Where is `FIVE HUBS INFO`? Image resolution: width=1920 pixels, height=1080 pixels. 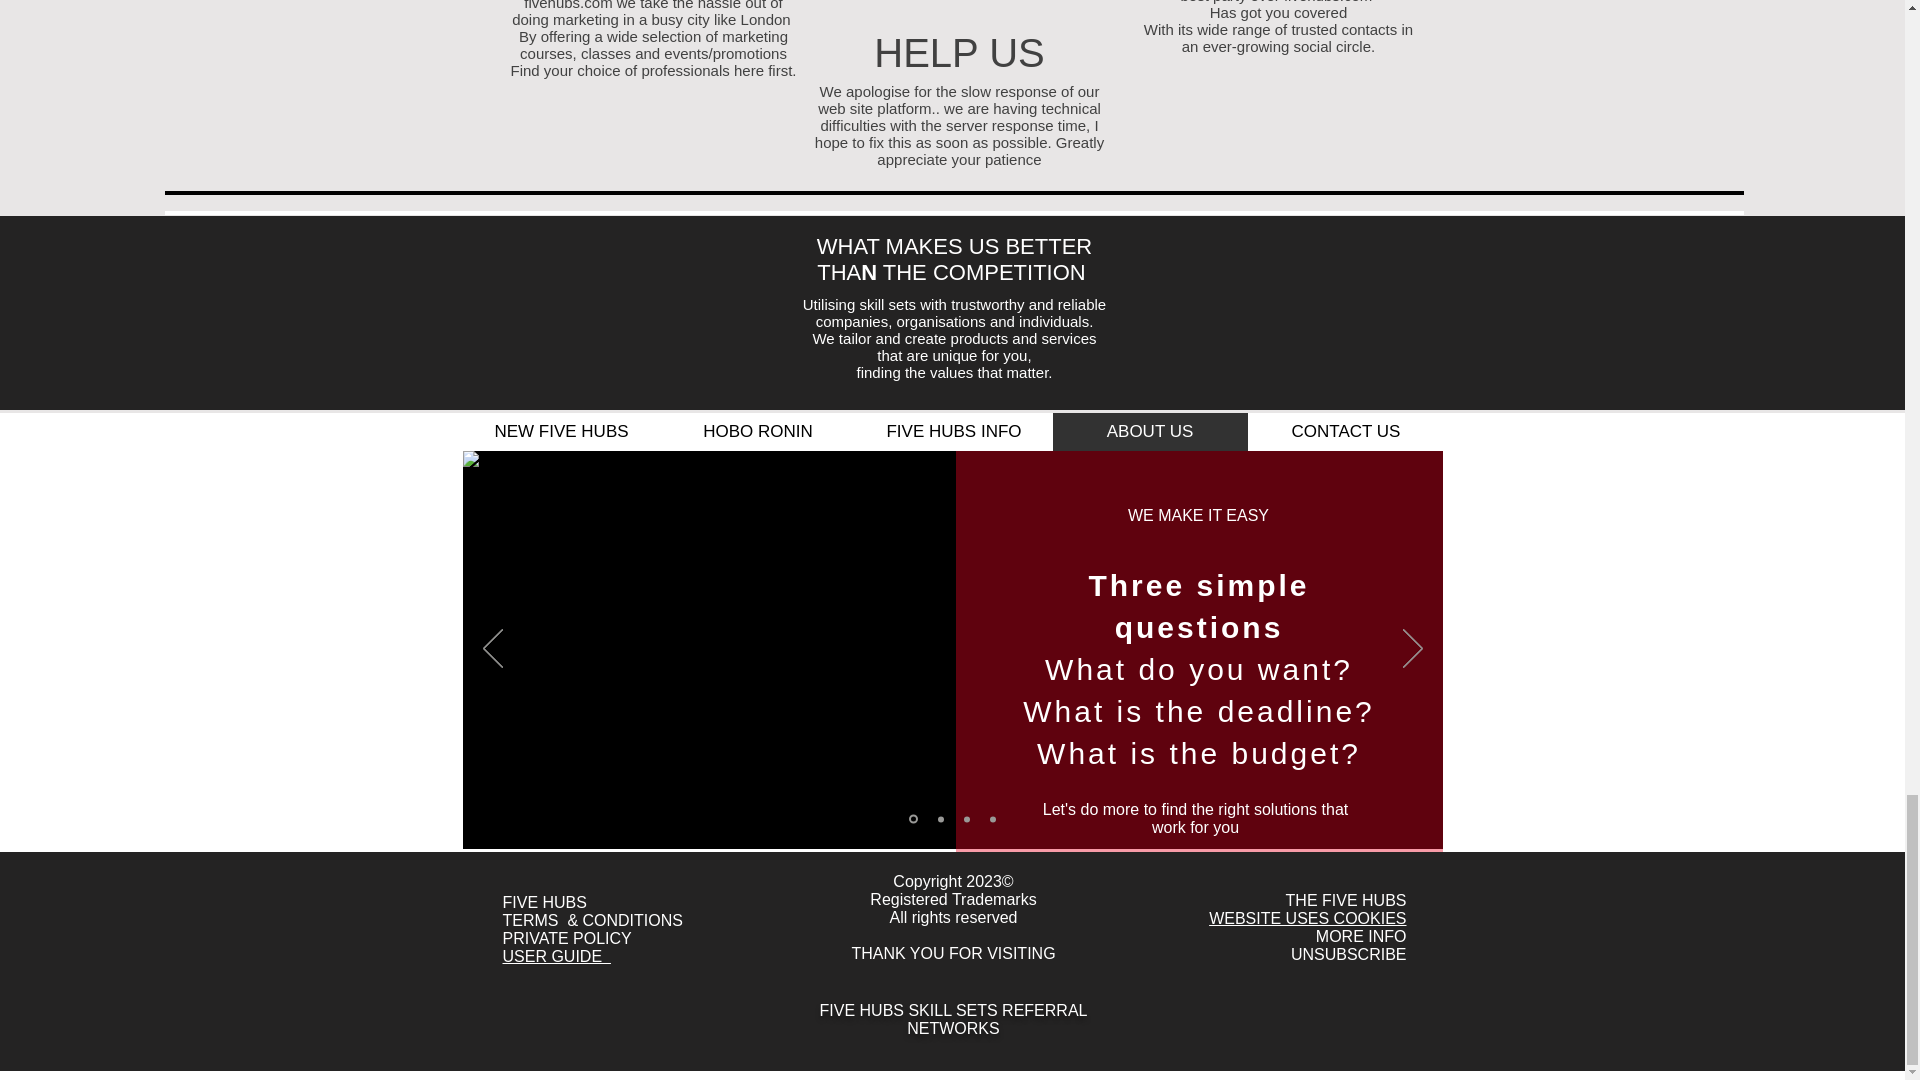
FIVE HUBS INFO is located at coordinates (954, 432).